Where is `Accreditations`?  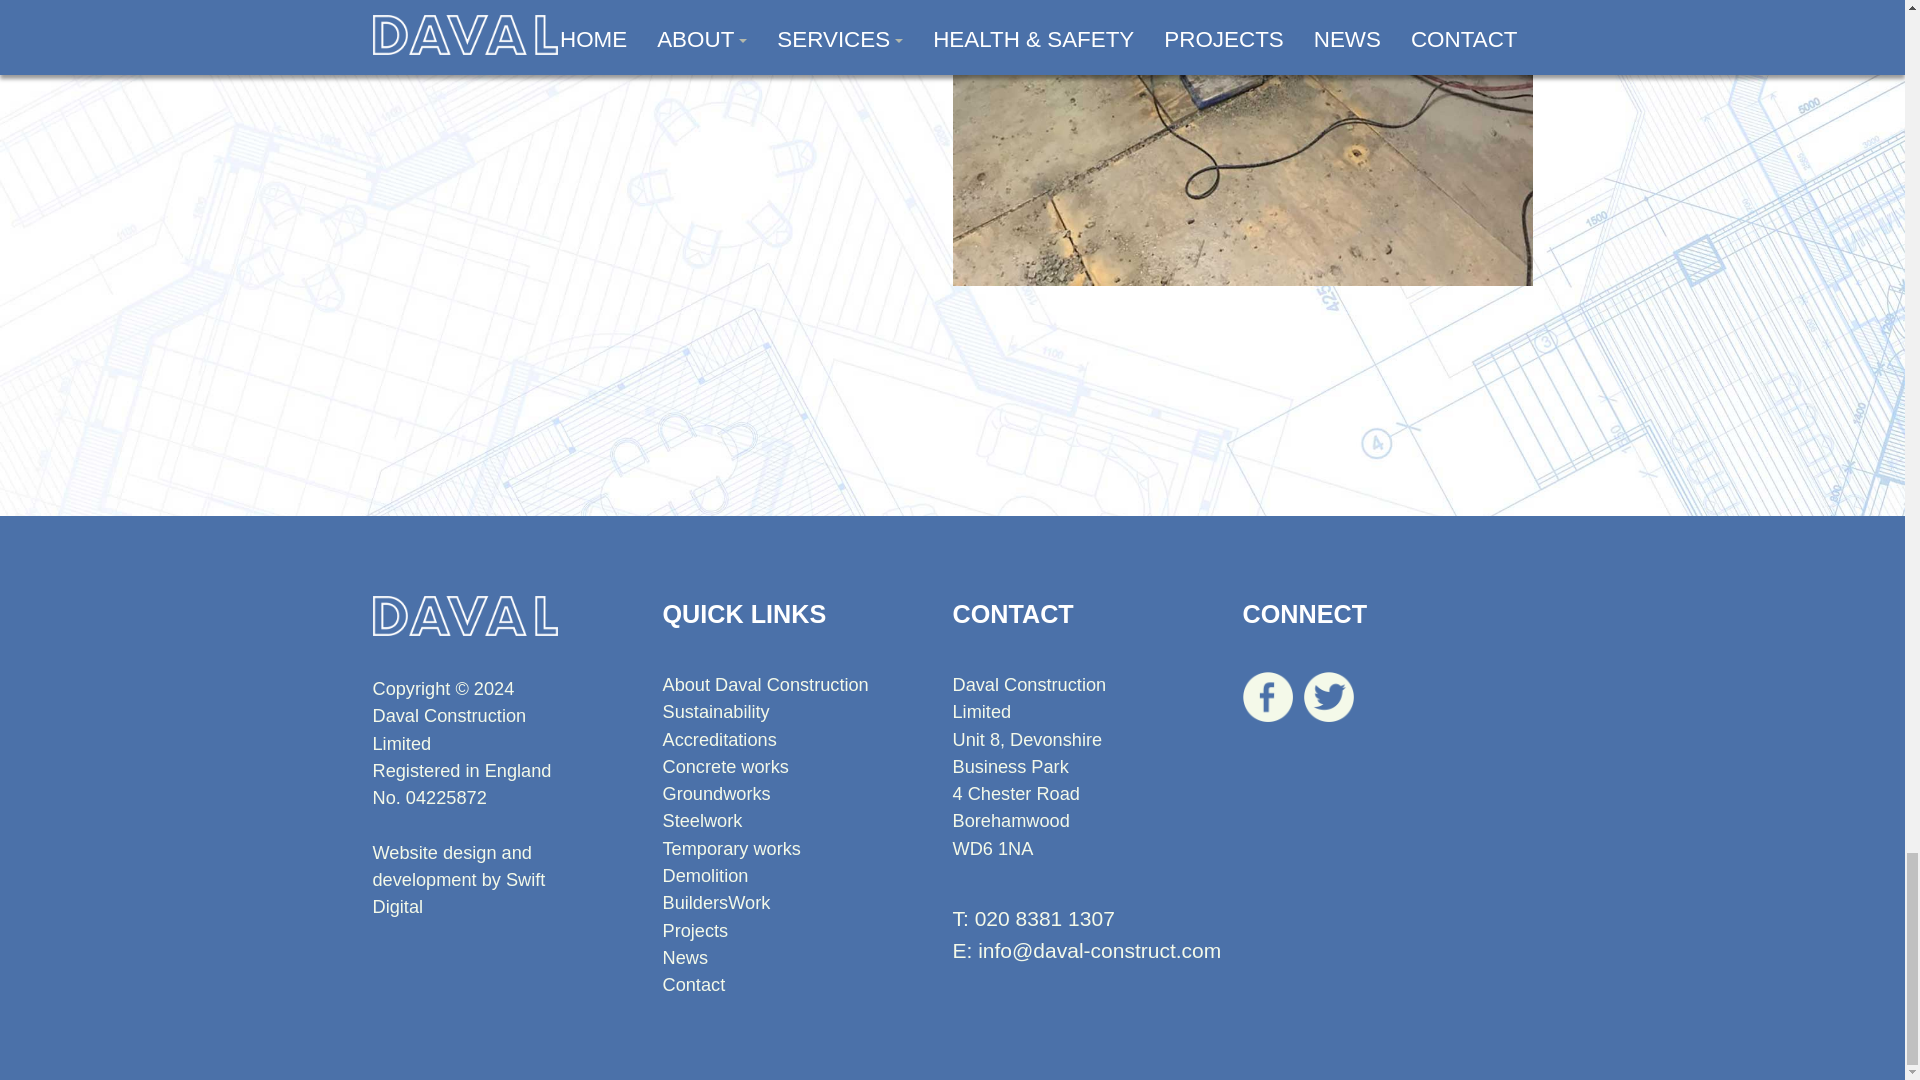 Accreditations is located at coordinates (718, 740).